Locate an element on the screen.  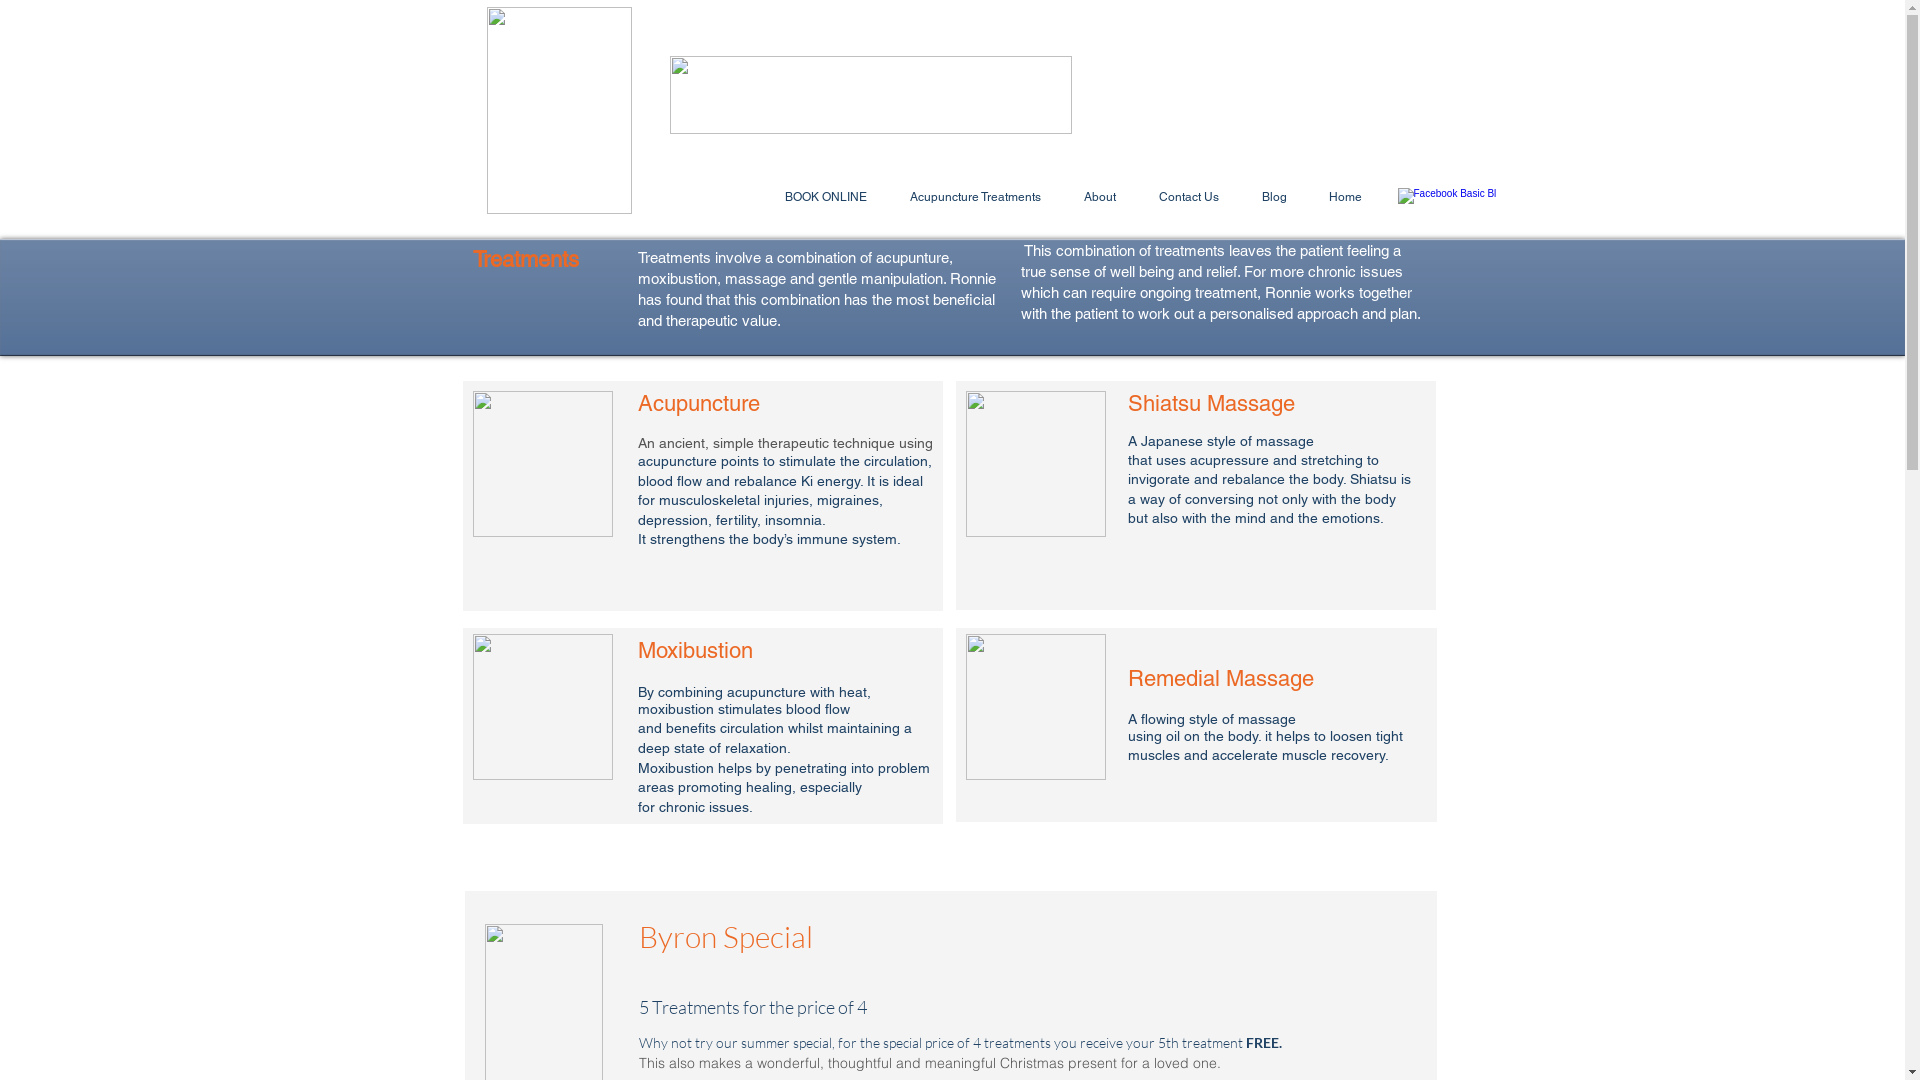
Contact Us is located at coordinates (1190, 198).